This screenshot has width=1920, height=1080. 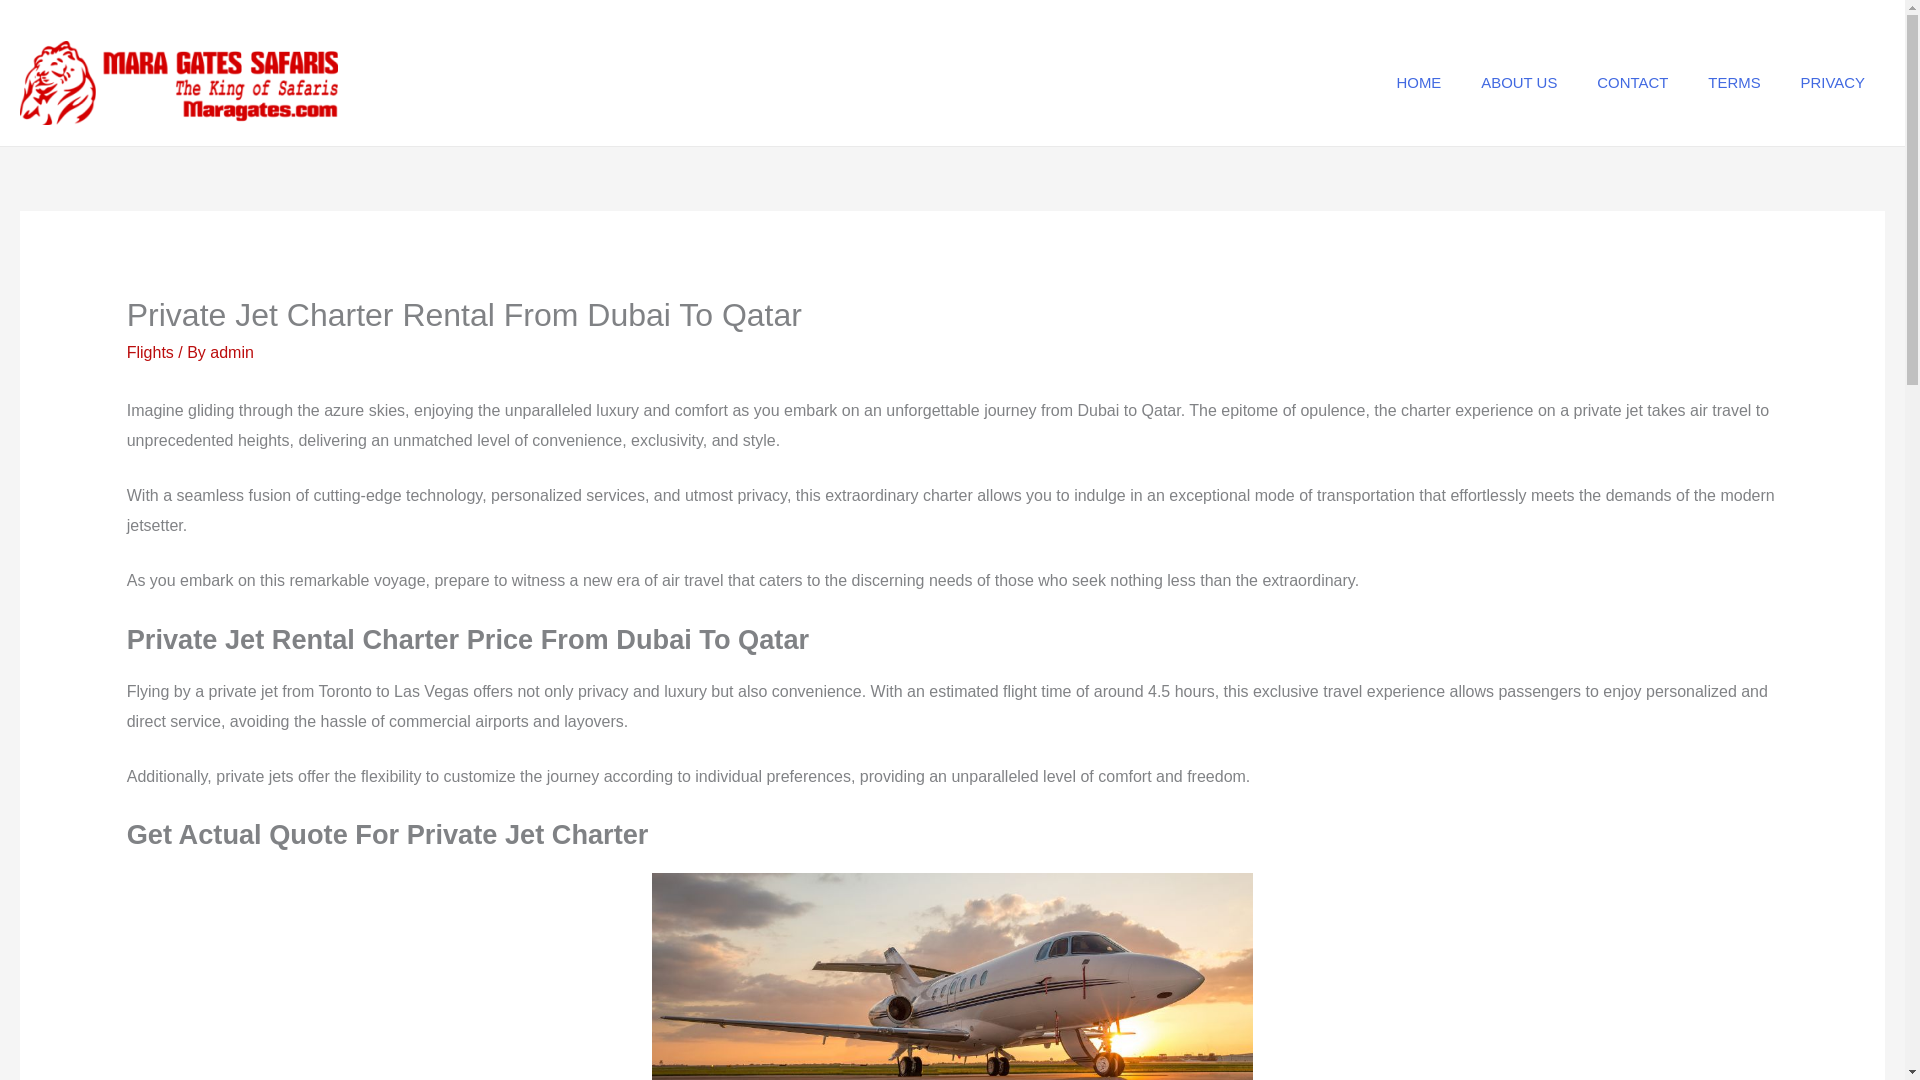 What do you see at coordinates (1733, 82) in the screenshot?
I see `TERMS` at bounding box center [1733, 82].